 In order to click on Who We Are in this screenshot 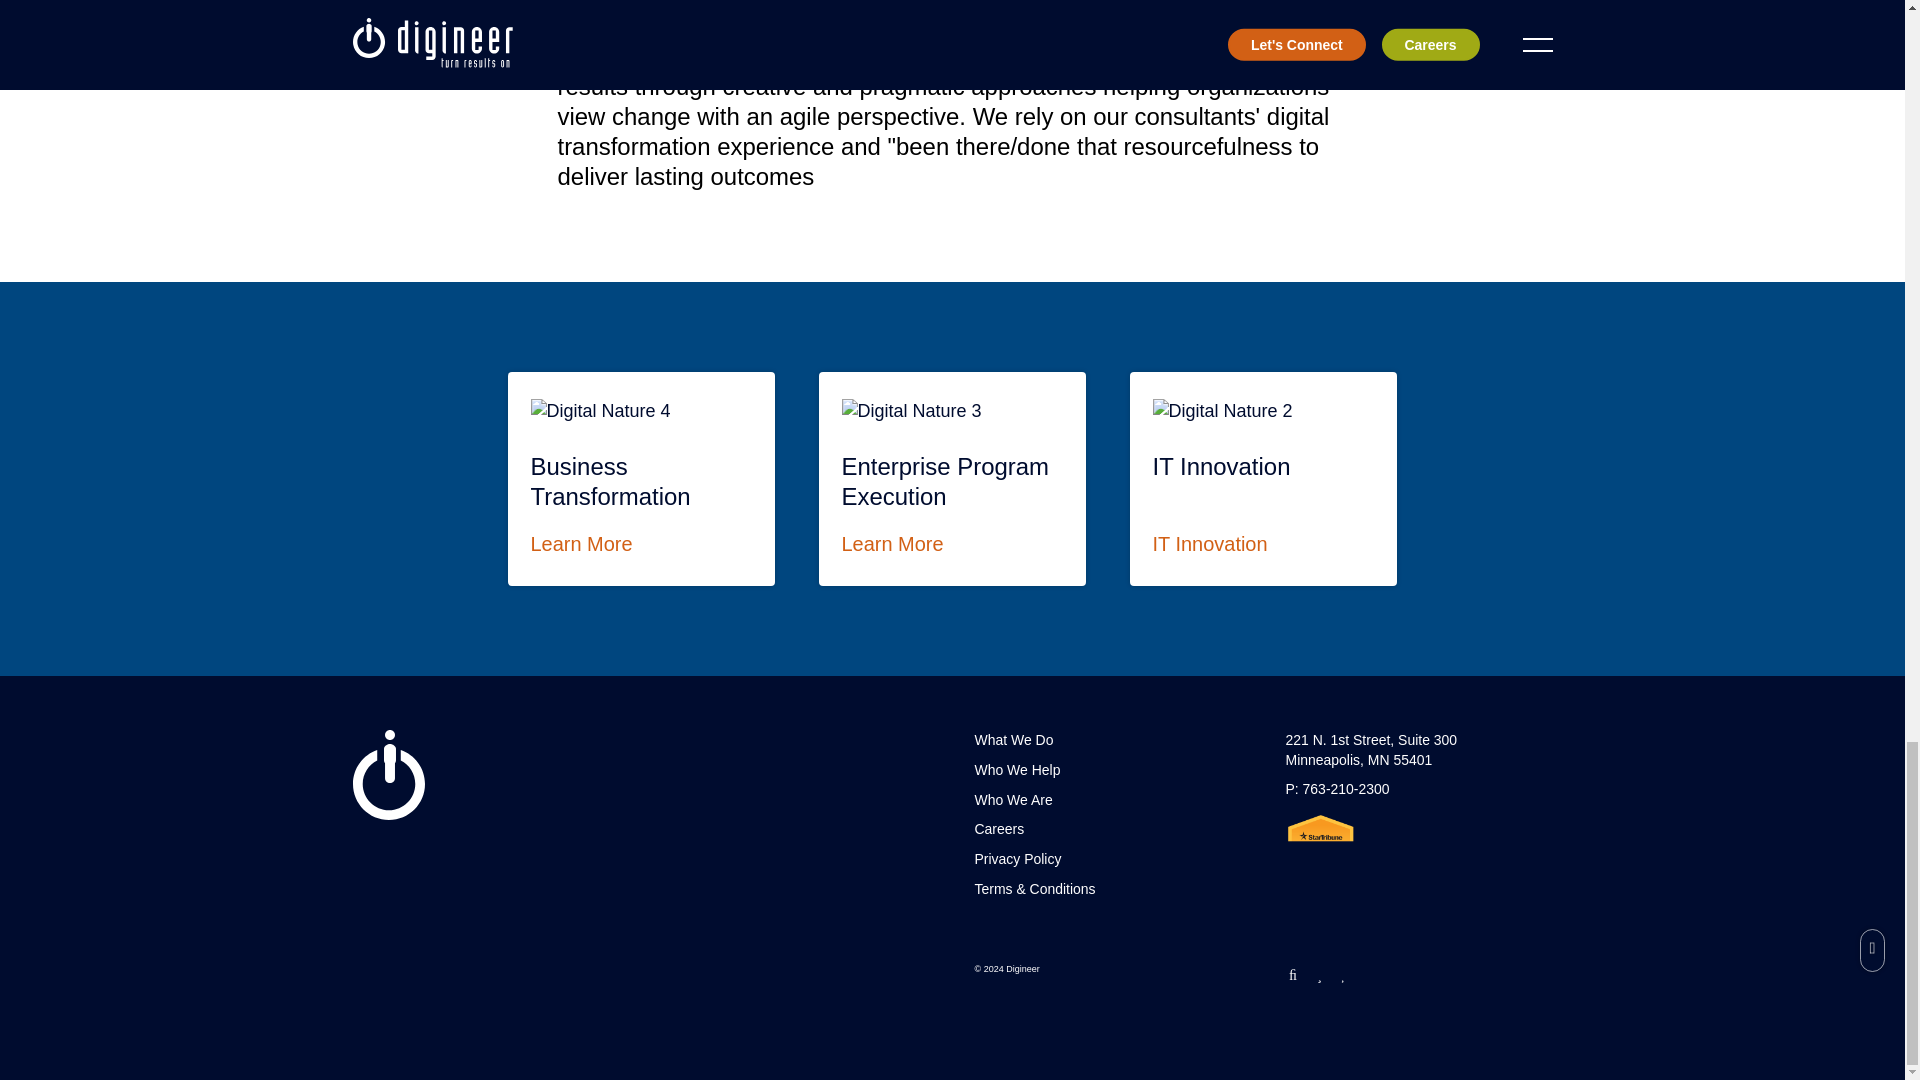, I will do `click(1016, 770)`.